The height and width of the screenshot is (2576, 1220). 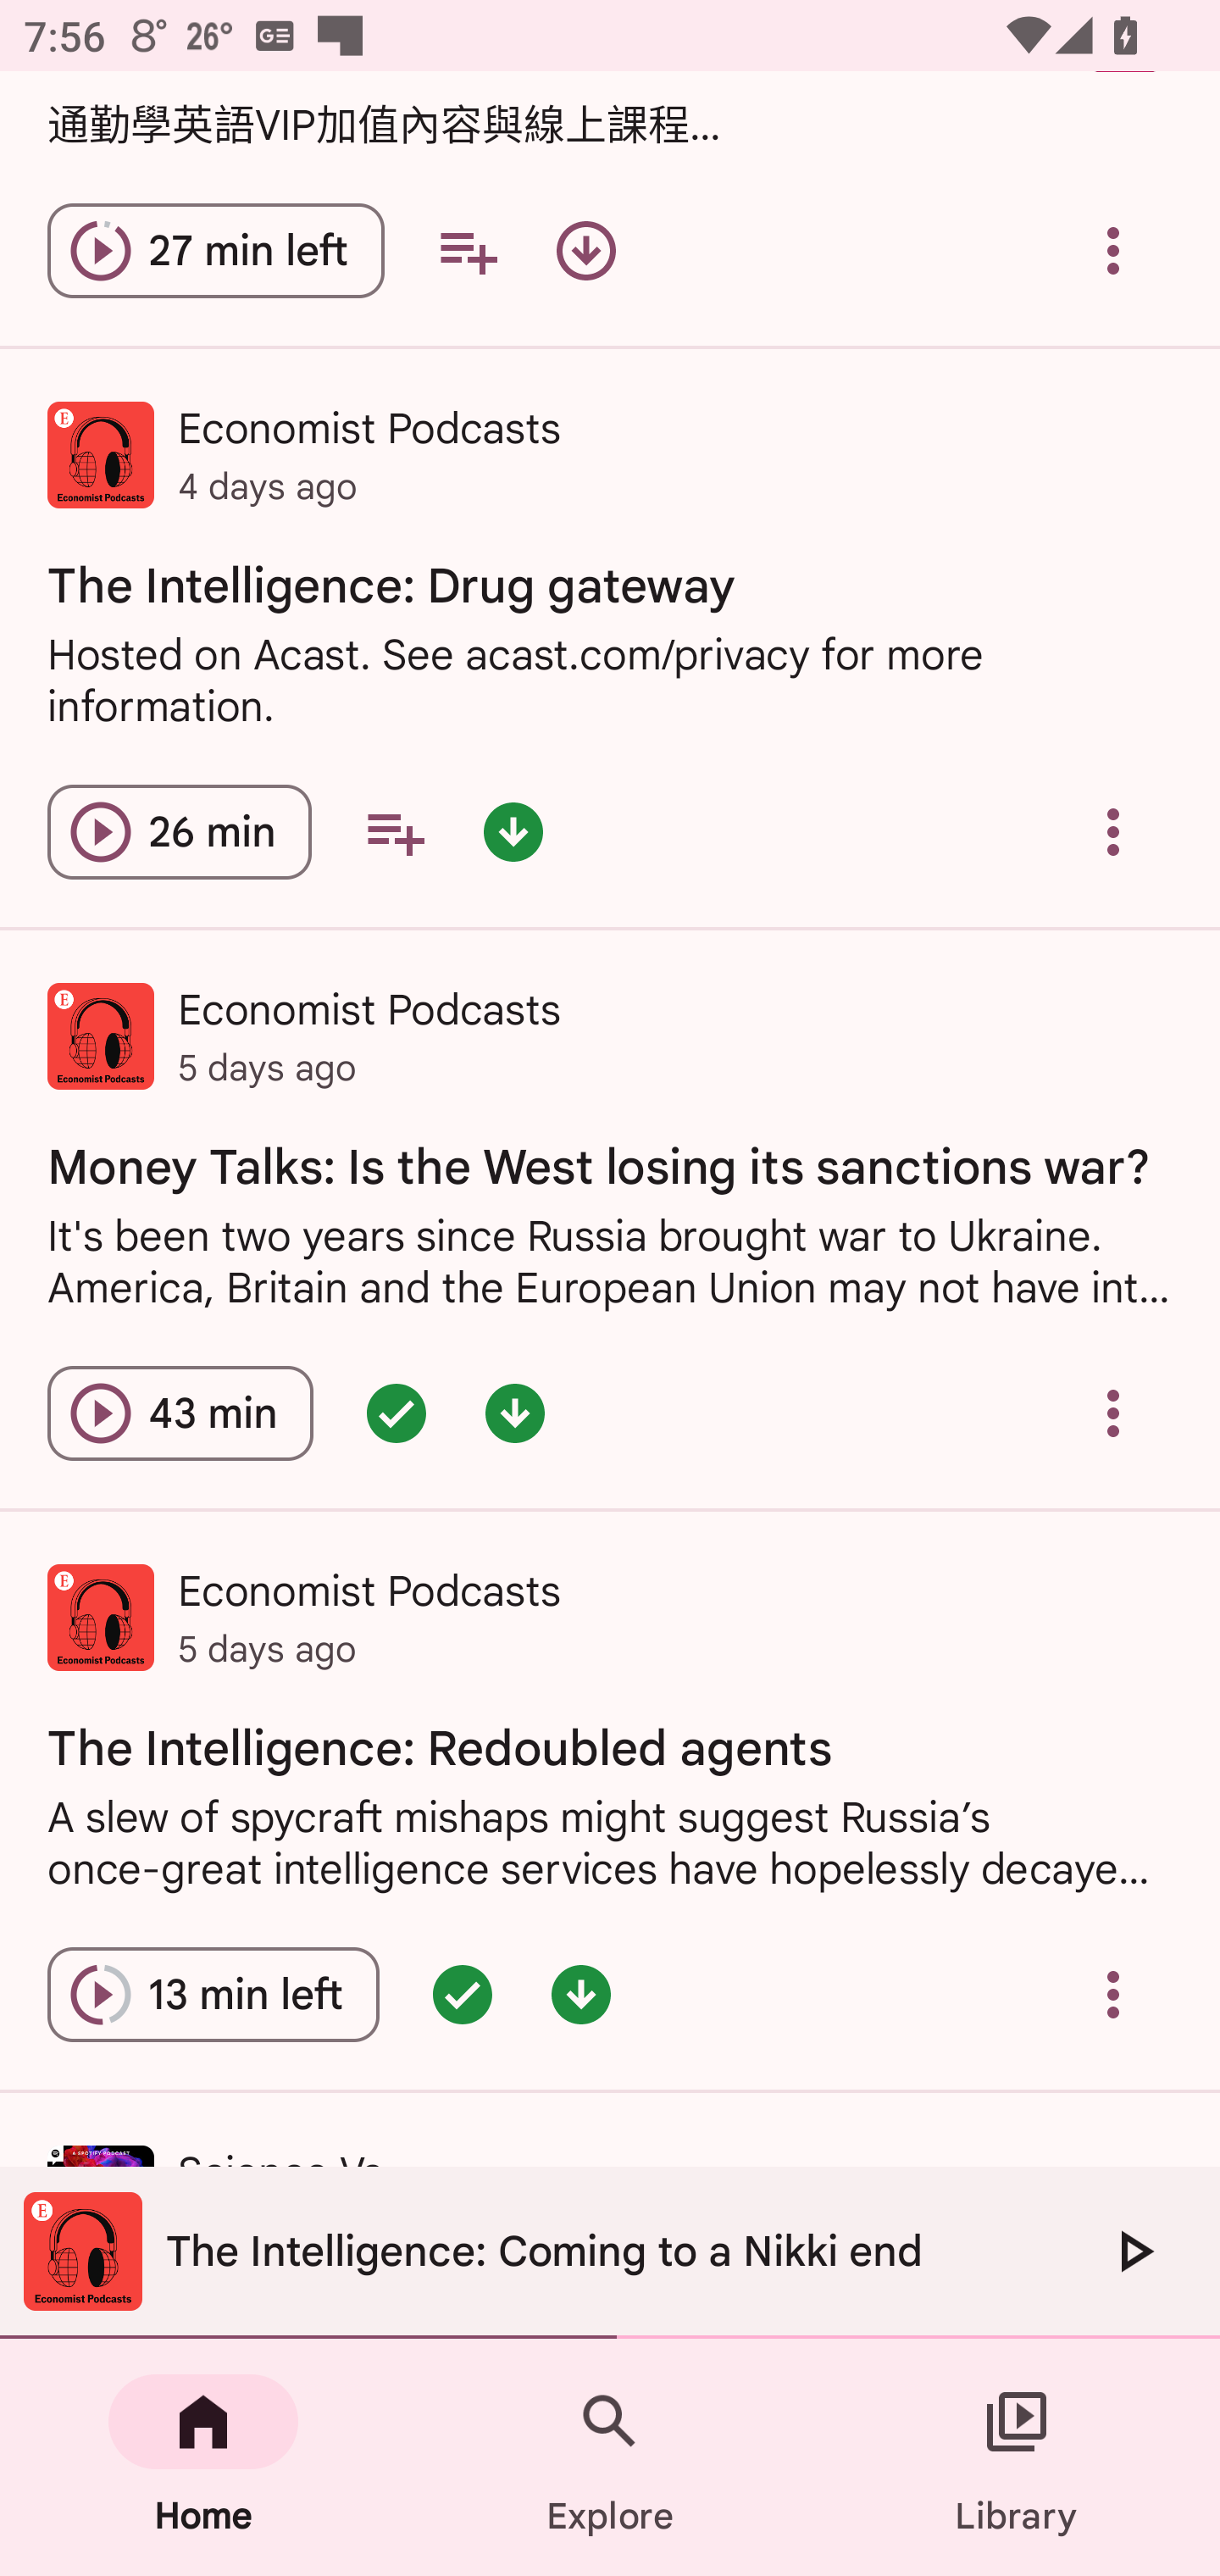 I want to click on Overflow menu, so click(x=1113, y=832).